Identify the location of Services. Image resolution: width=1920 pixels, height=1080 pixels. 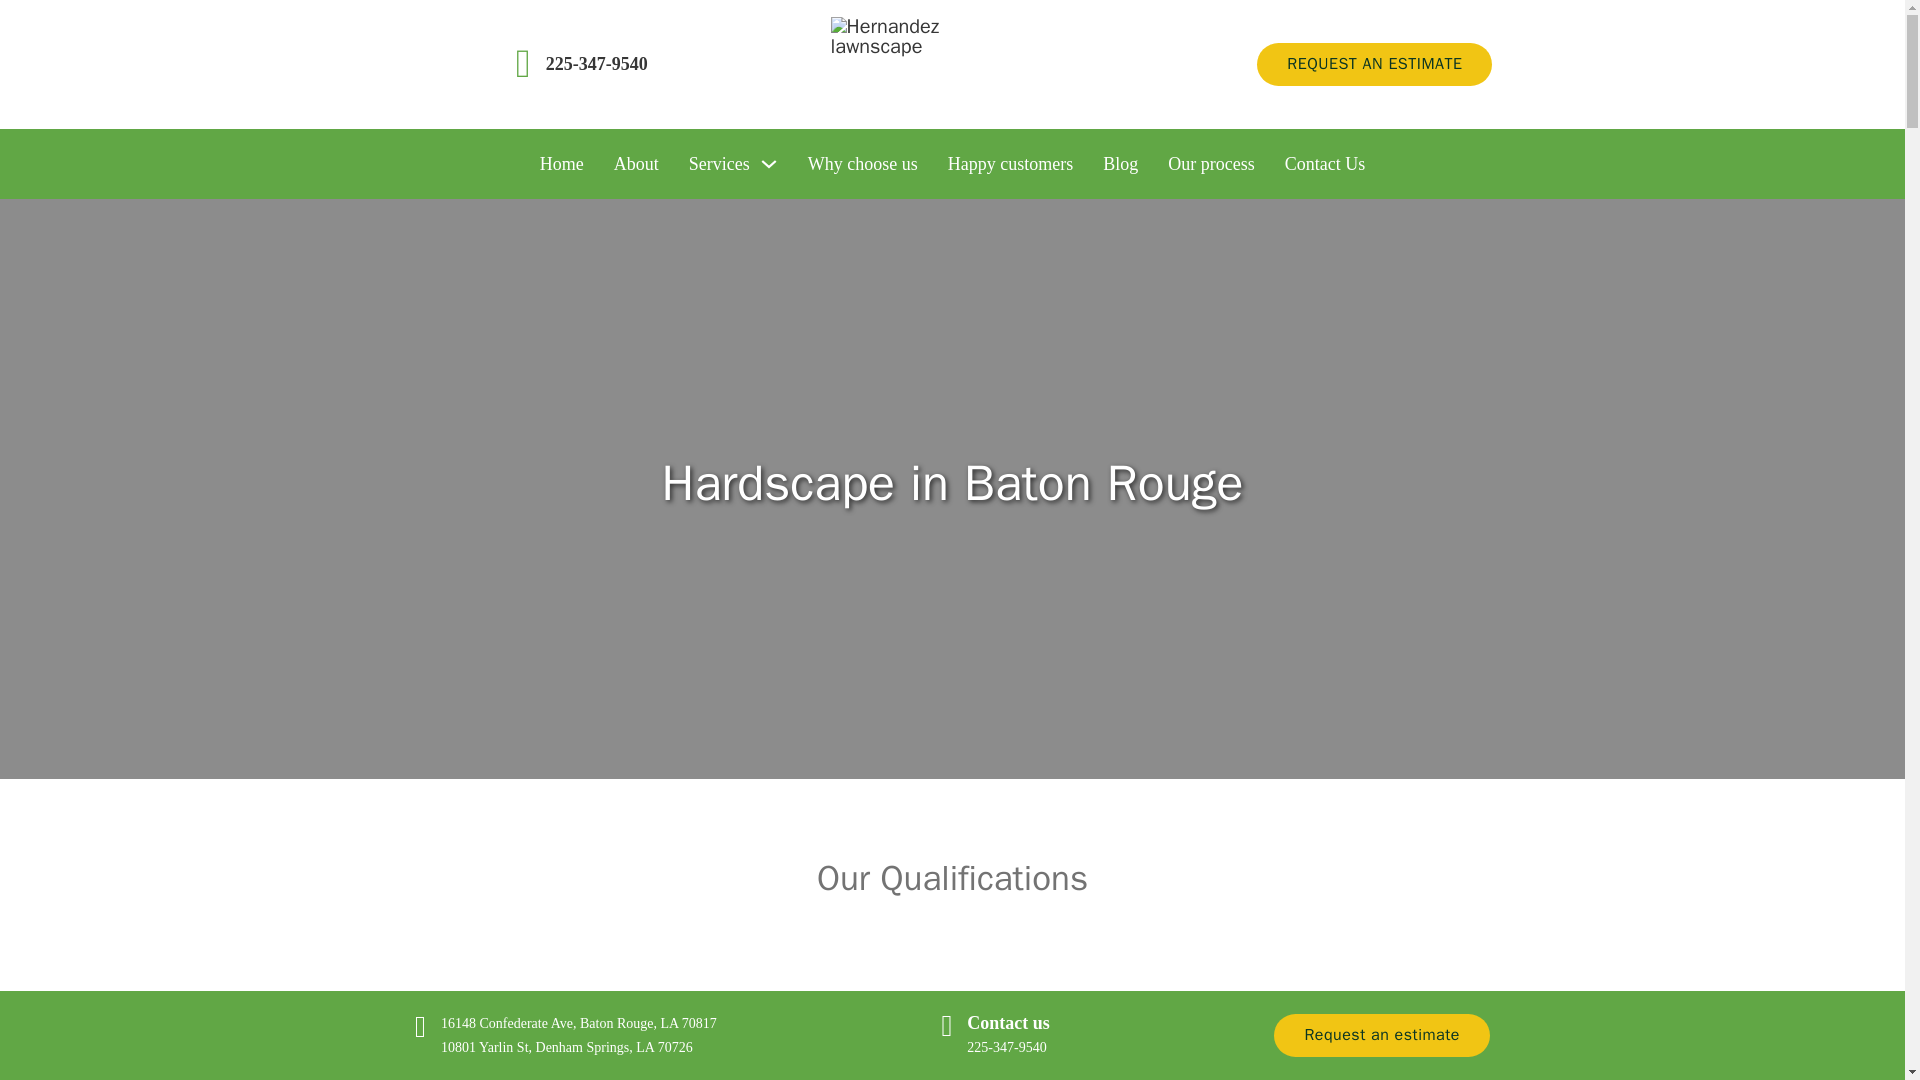
(720, 164).